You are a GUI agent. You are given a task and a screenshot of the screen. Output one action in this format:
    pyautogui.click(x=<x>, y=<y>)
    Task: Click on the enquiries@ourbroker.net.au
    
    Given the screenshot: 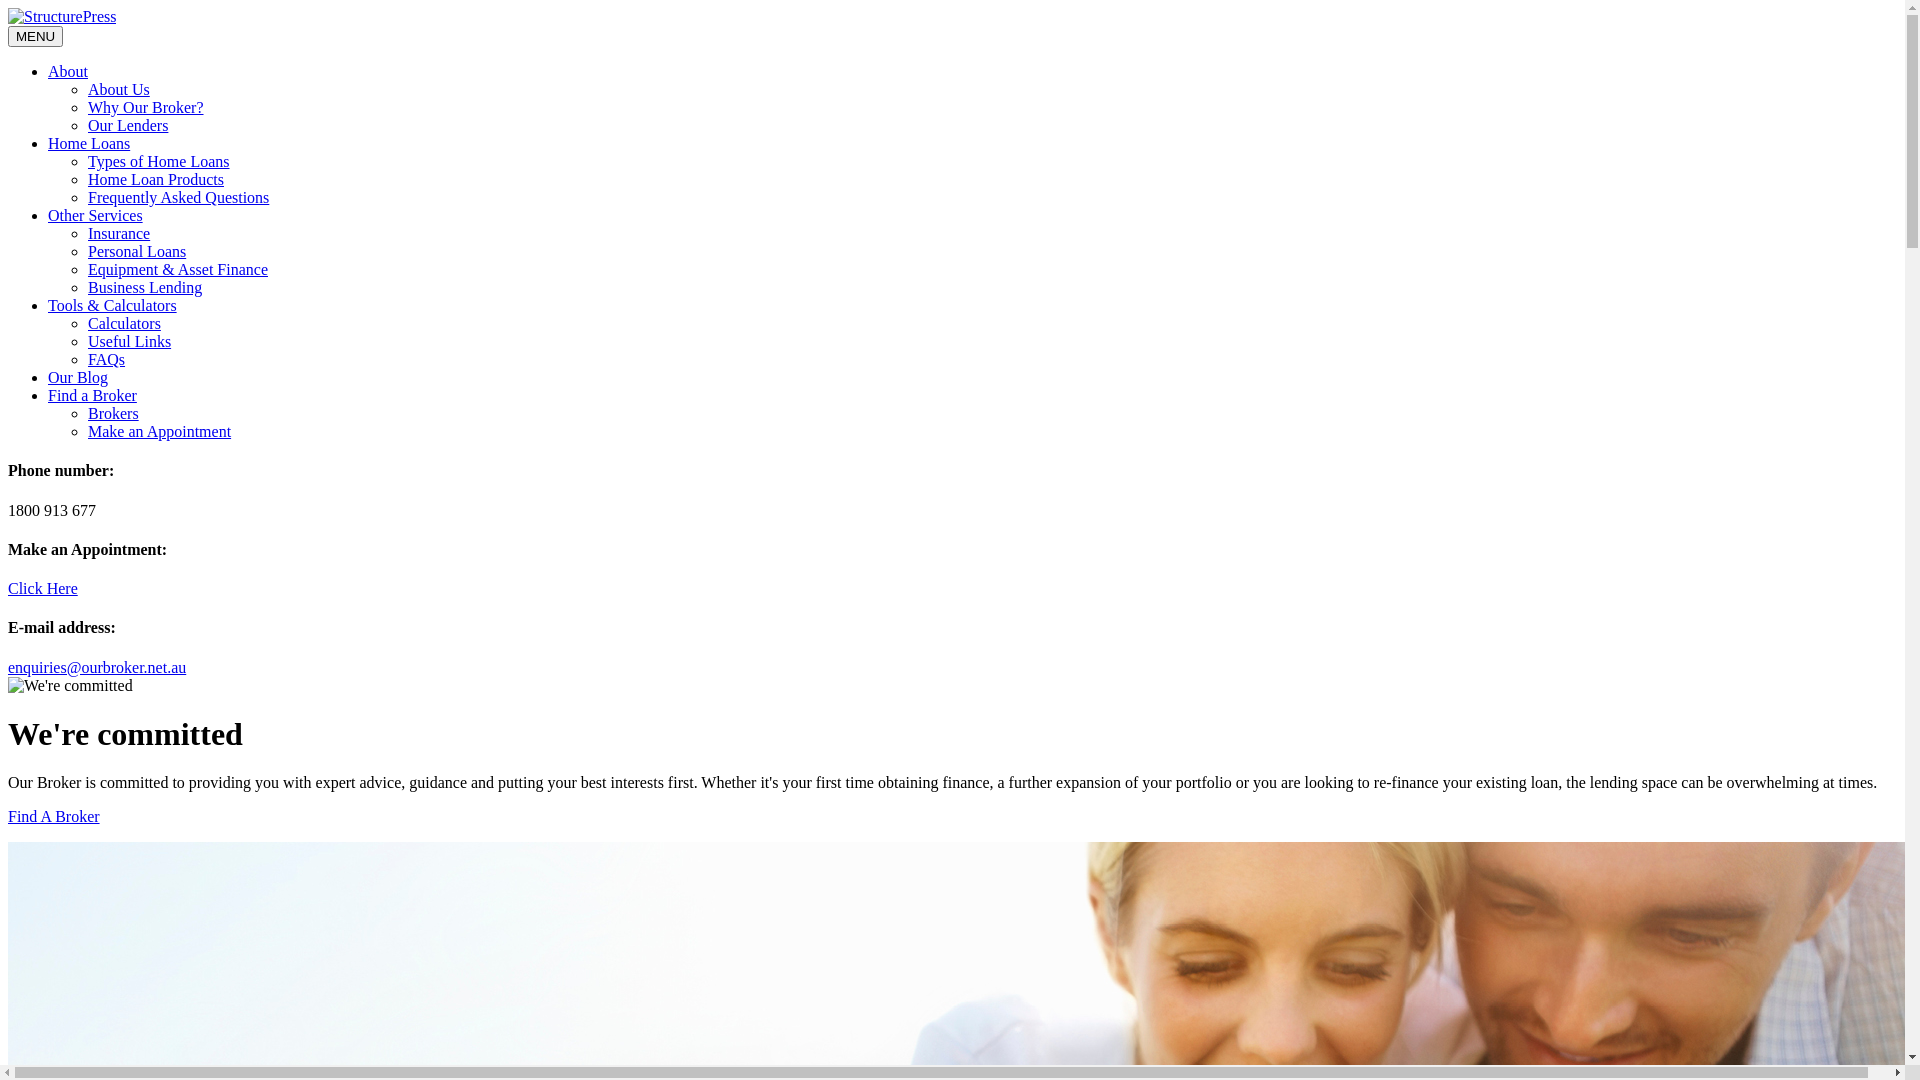 What is the action you would take?
    pyautogui.click(x=97, y=668)
    